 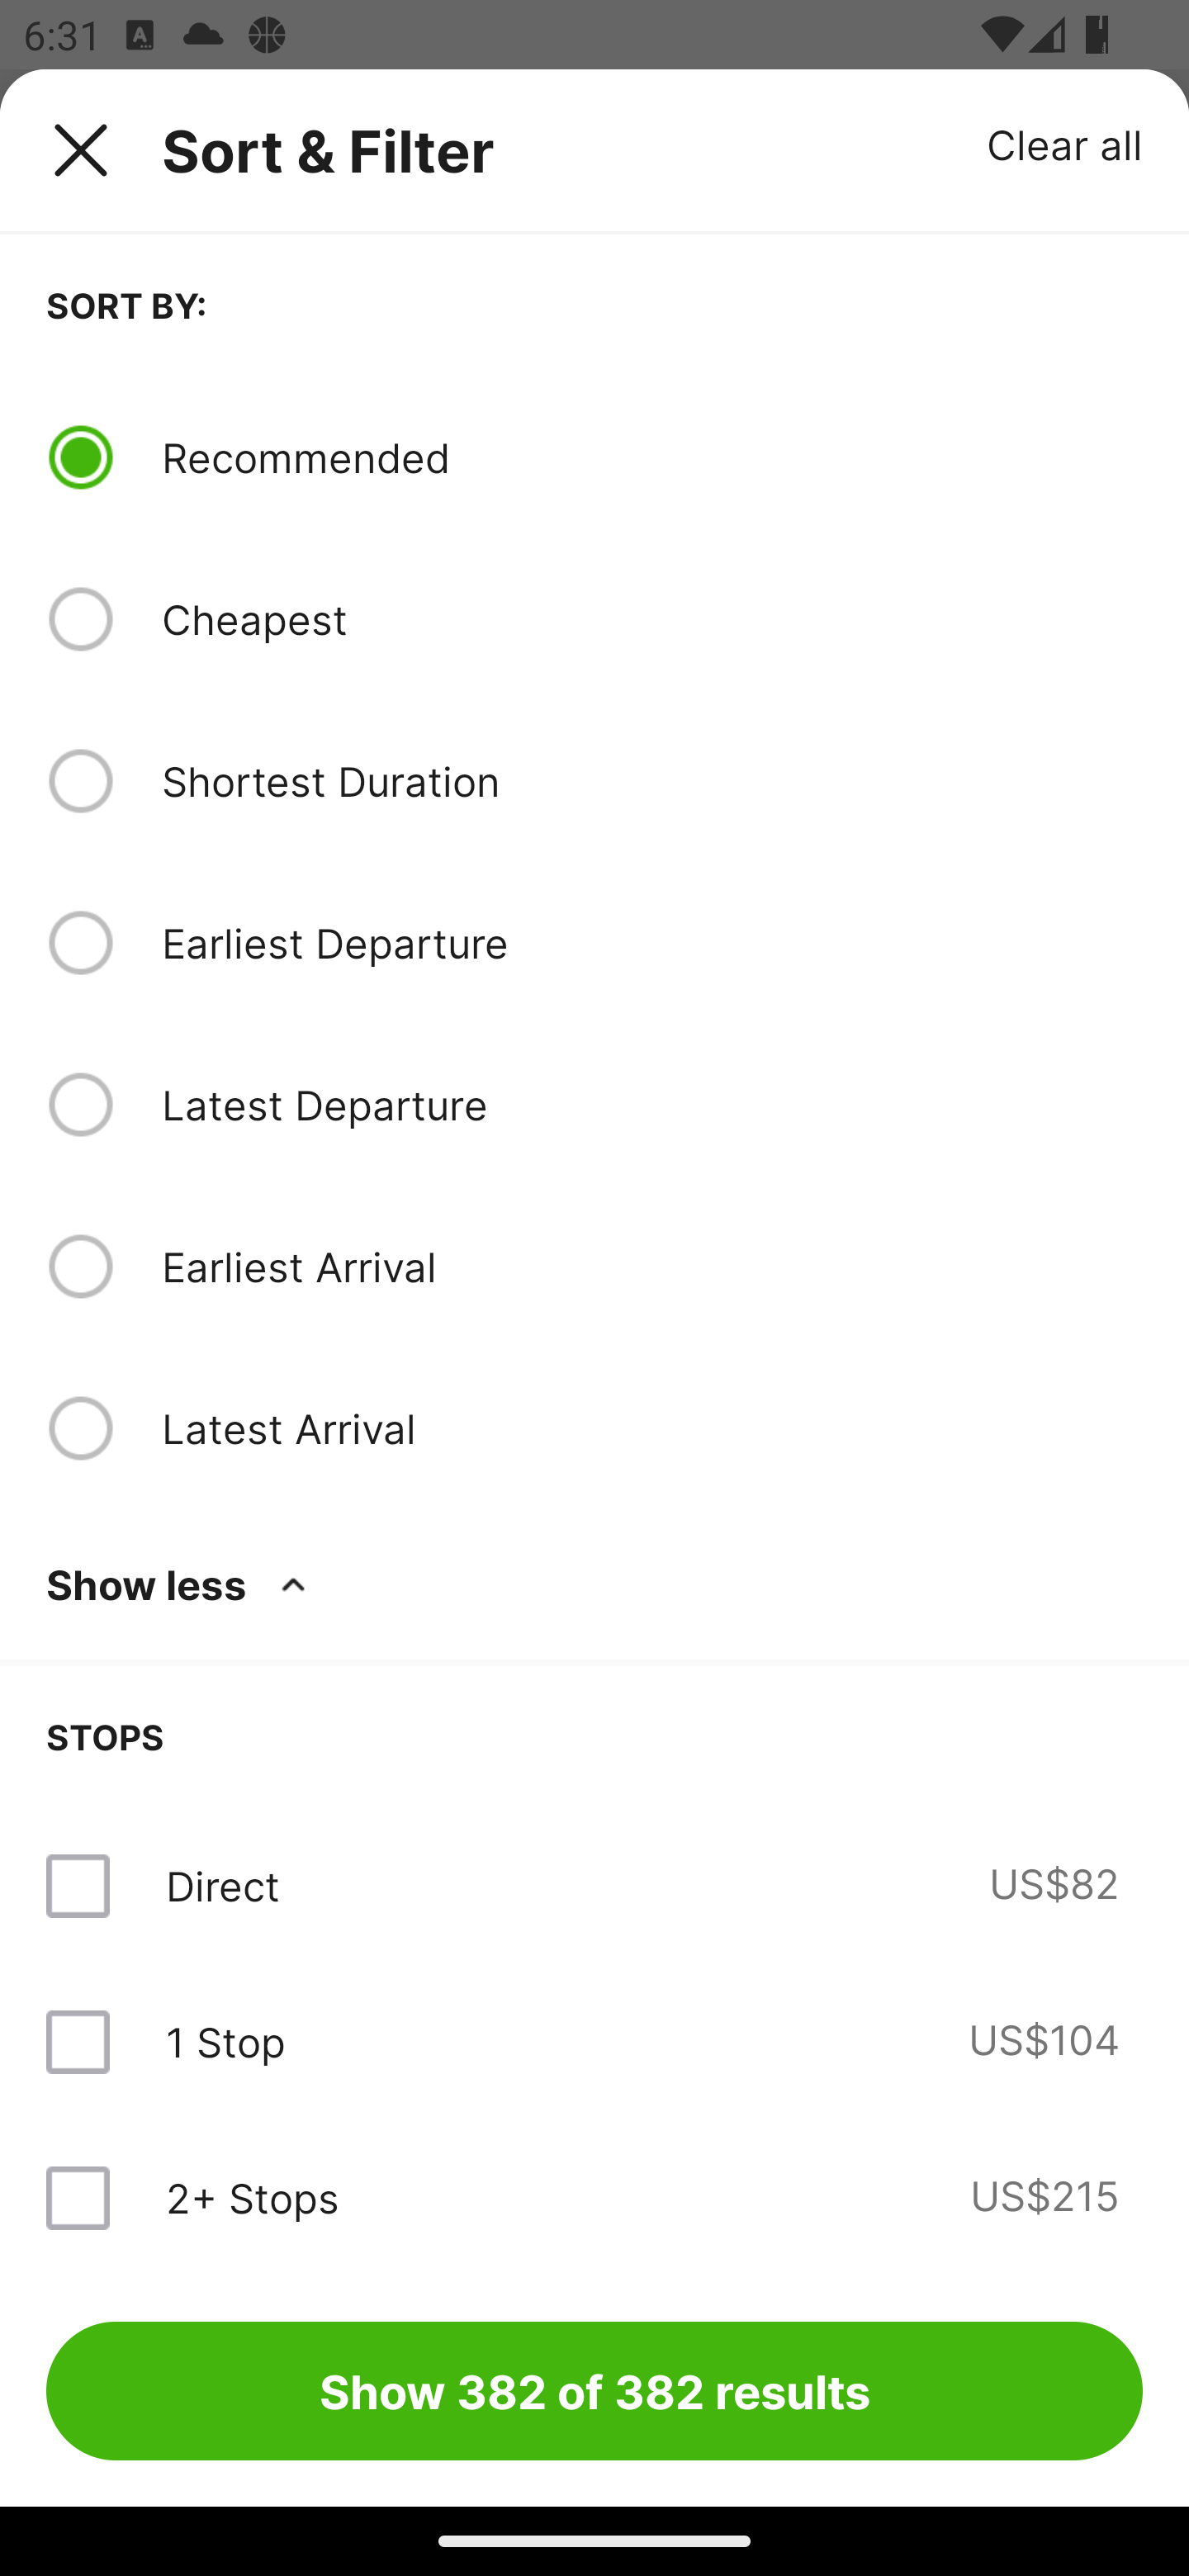 What do you see at coordinates (594, 2041) in the screenshot?
I see `1 Stop US$104` at bounding box center [594, 2041].